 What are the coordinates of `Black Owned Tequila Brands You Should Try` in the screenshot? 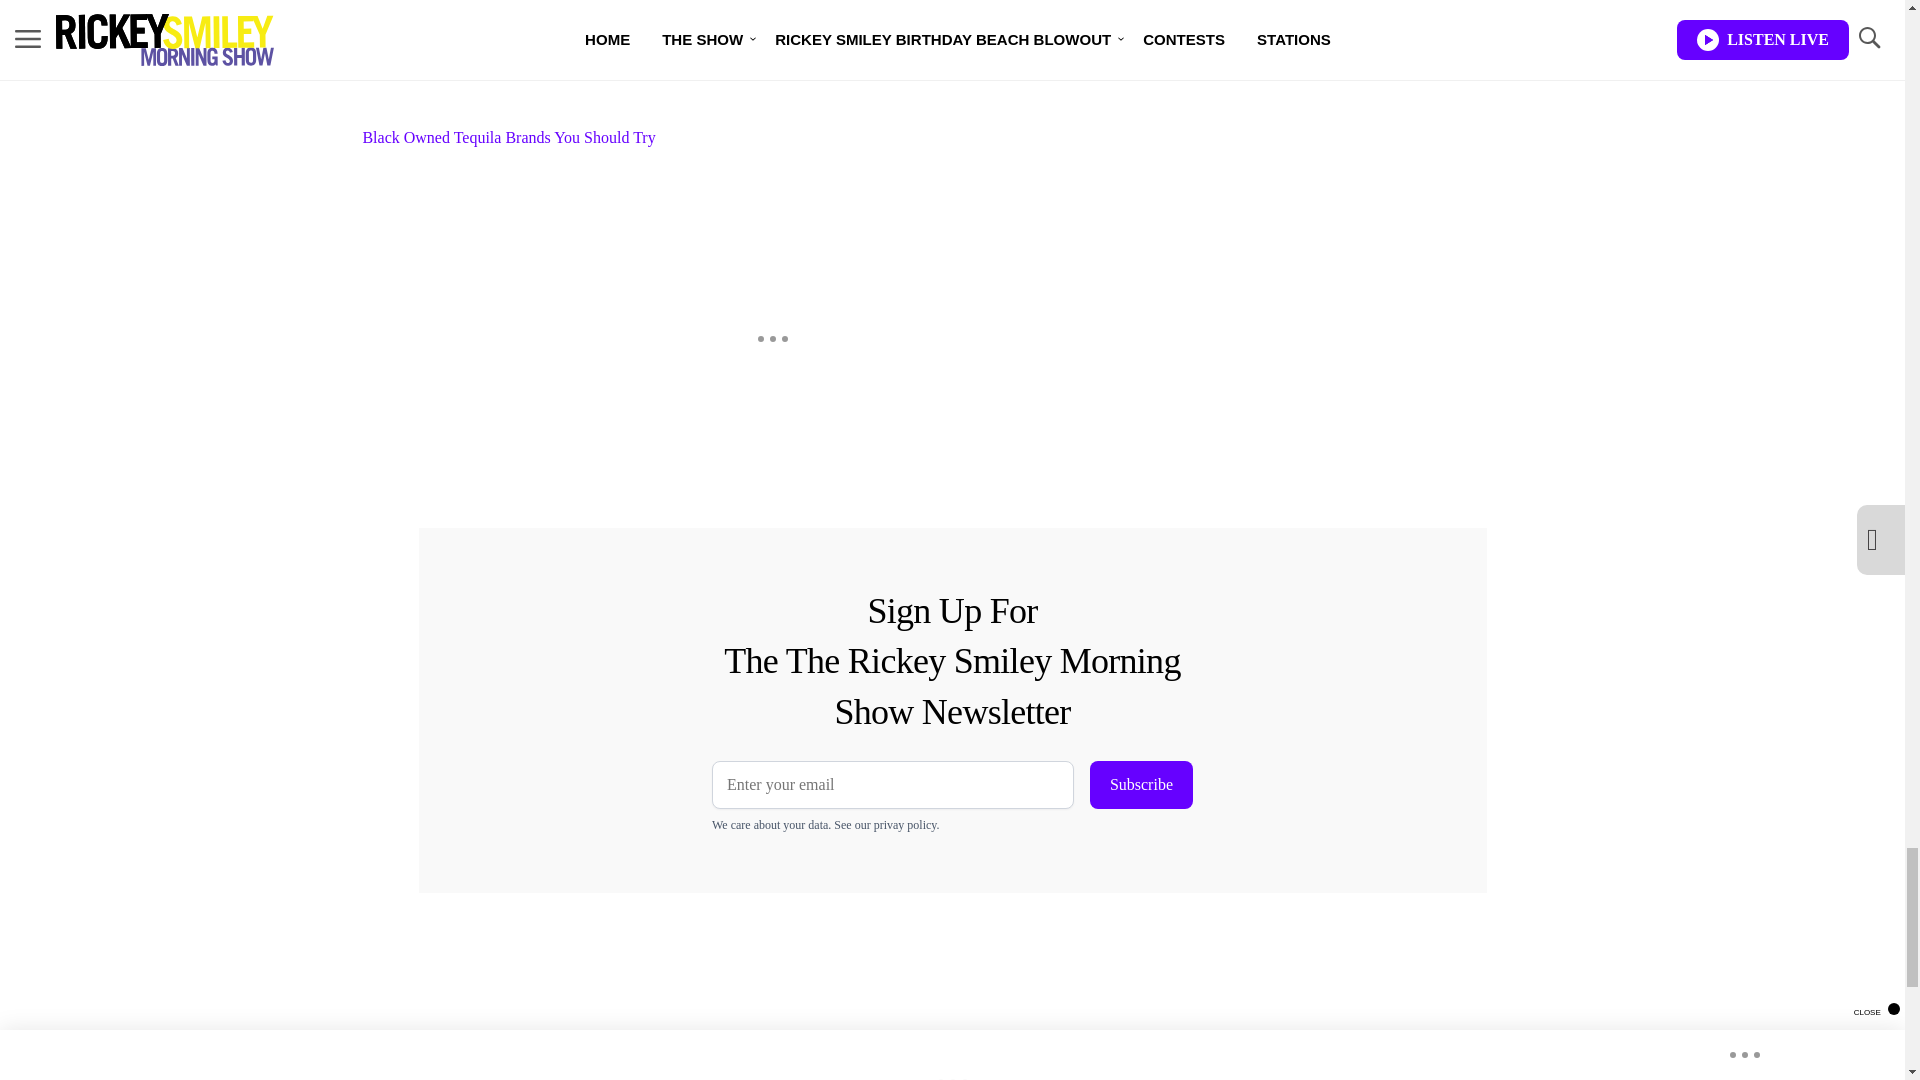 It's located at (772, 75).